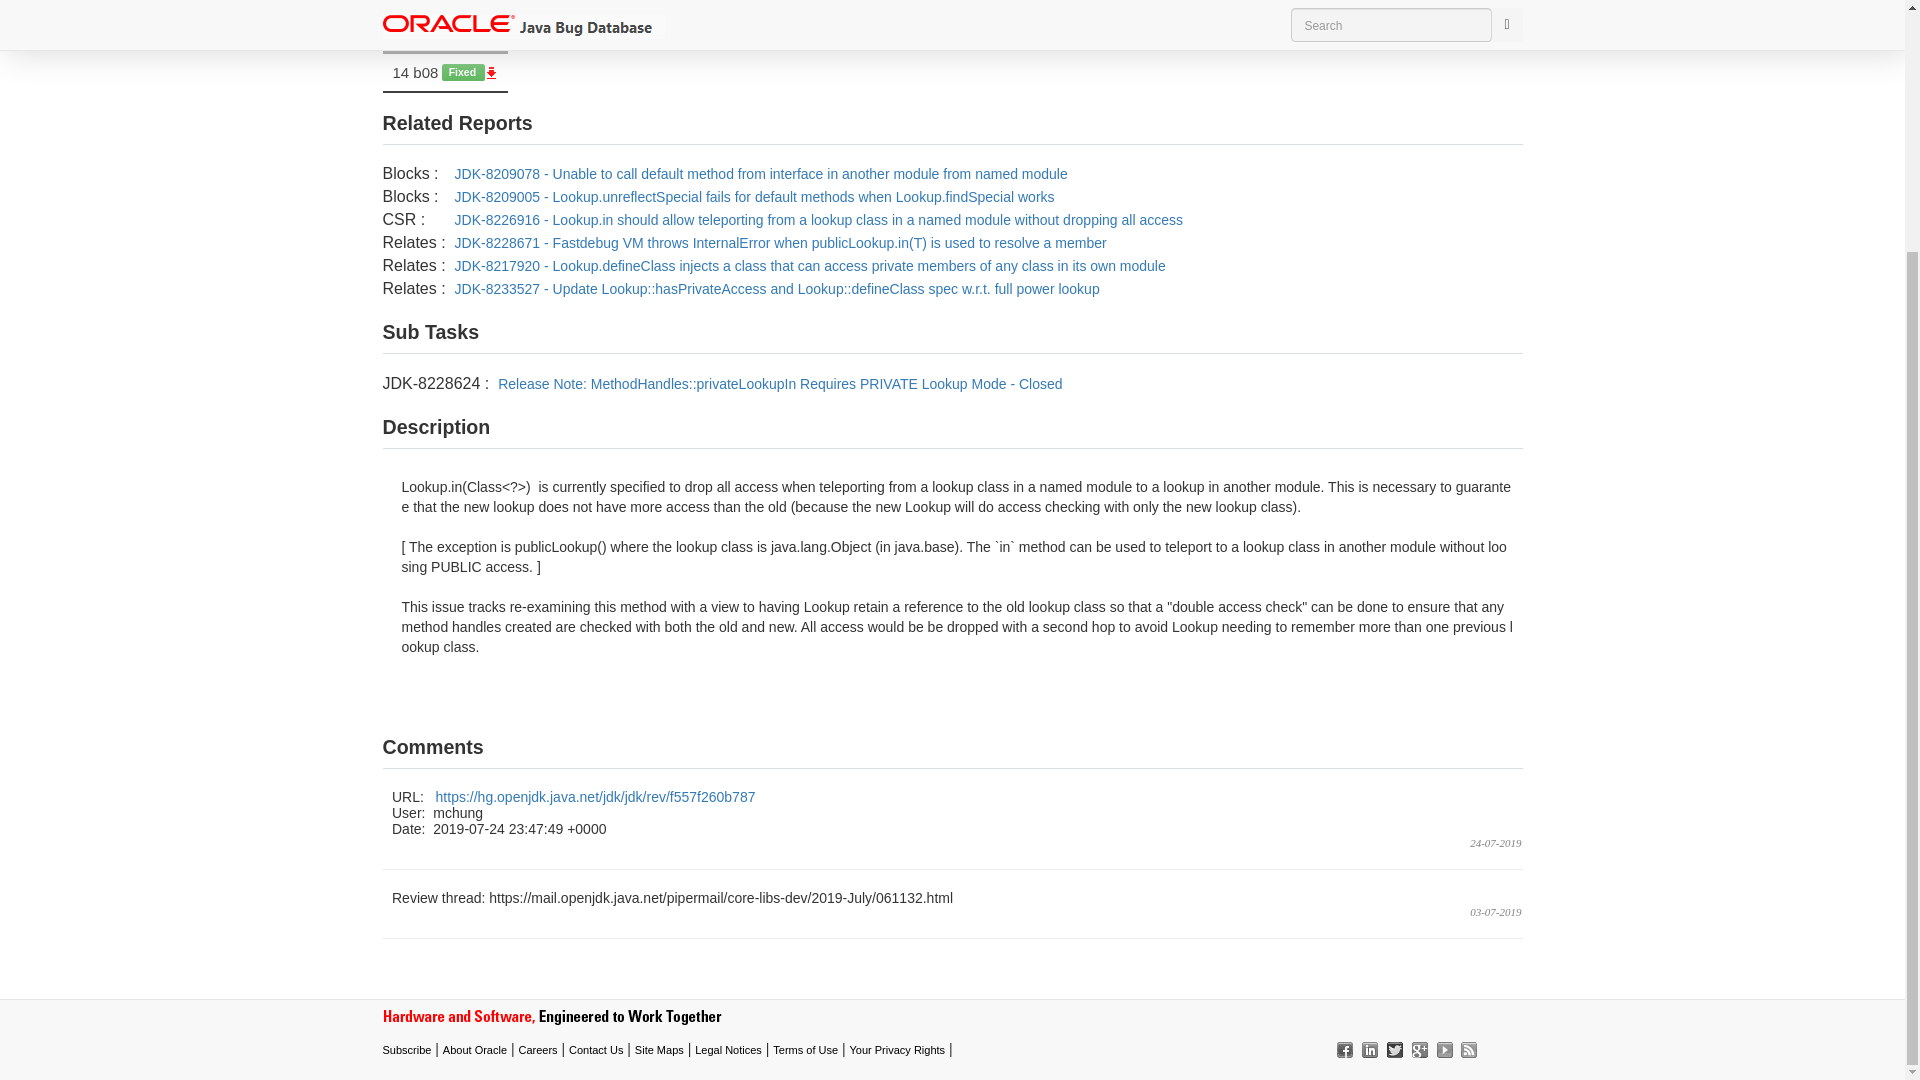 Image resolution: width=1920 pixels, height=1080 pixels. Describe the element at coordinates (595, 1050) in the screenshot. I see `Contact Us` at that location.